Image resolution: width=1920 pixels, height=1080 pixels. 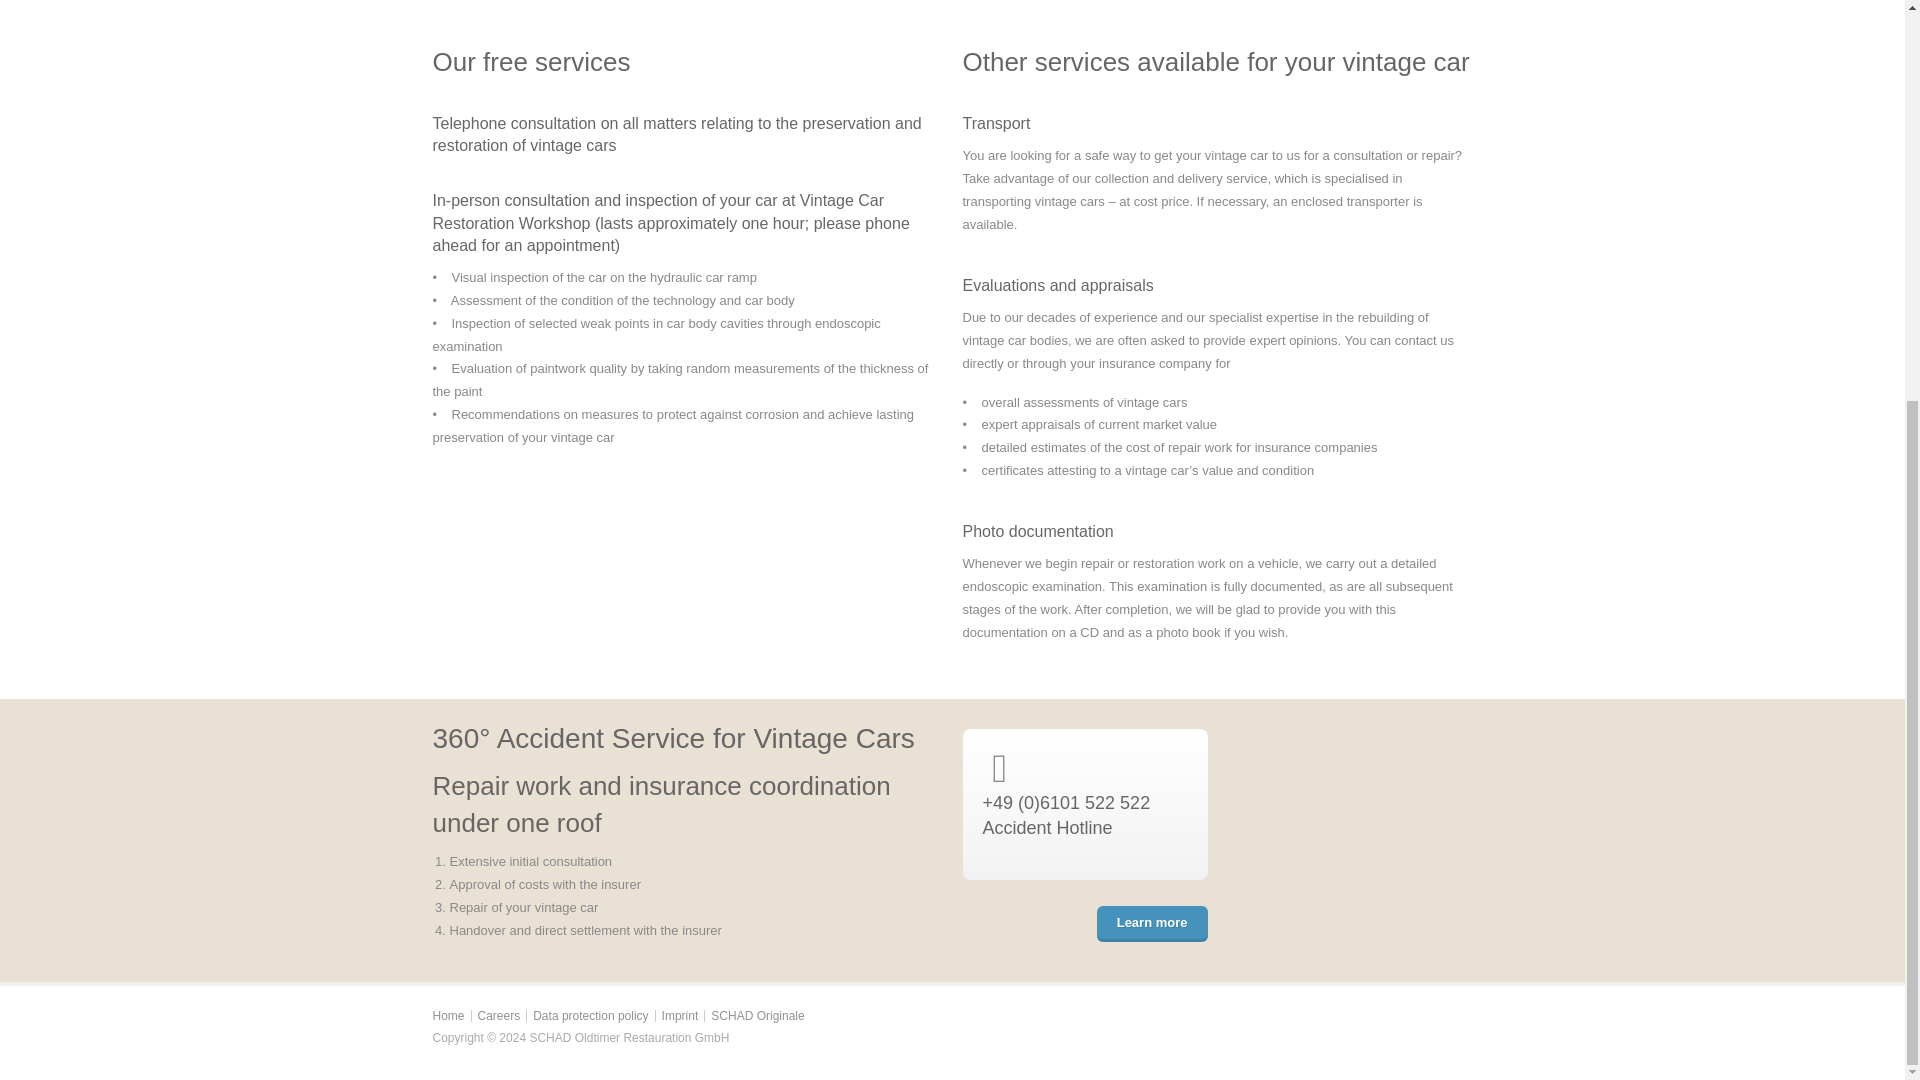 What do you see at coordinates (448, 1015) in the screenshot?
I see `Home` at bounding box center [448, 1015].